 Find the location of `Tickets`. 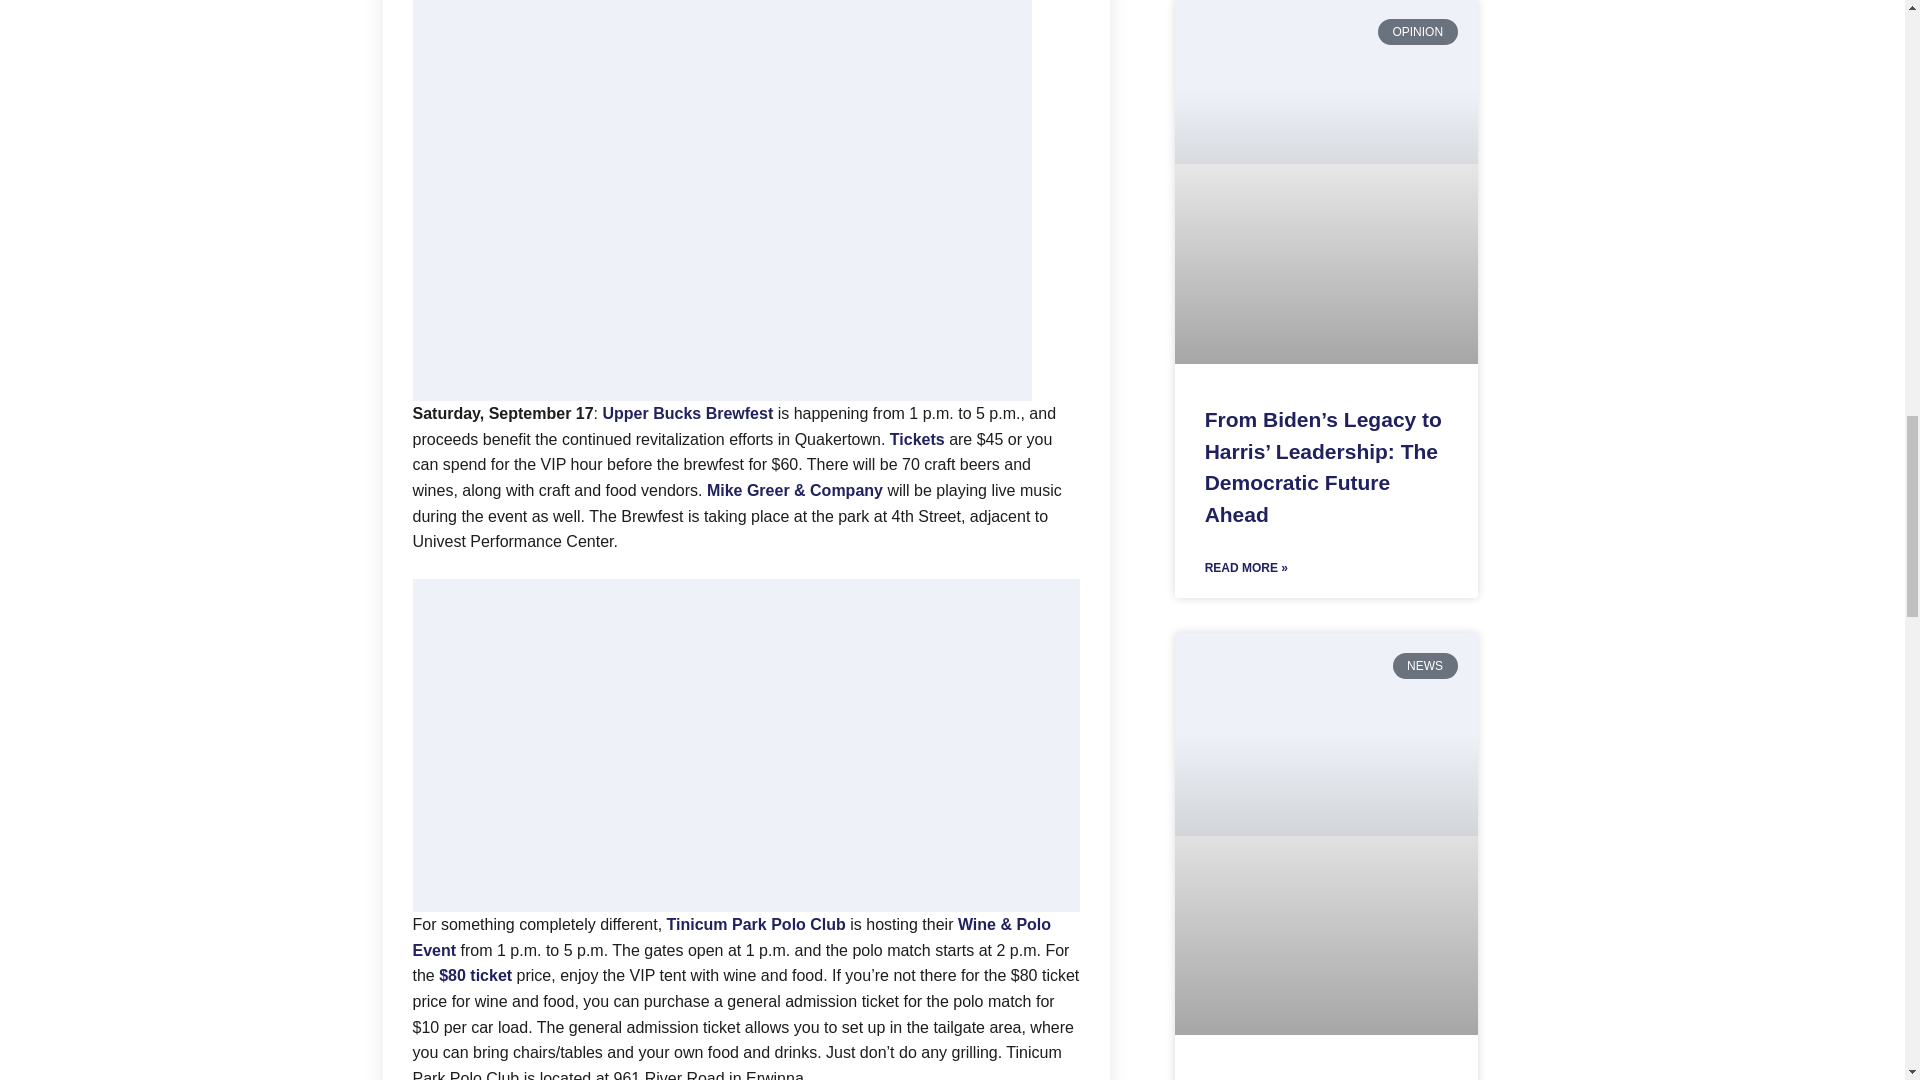

Tickets is located at coordinates (917, 439).